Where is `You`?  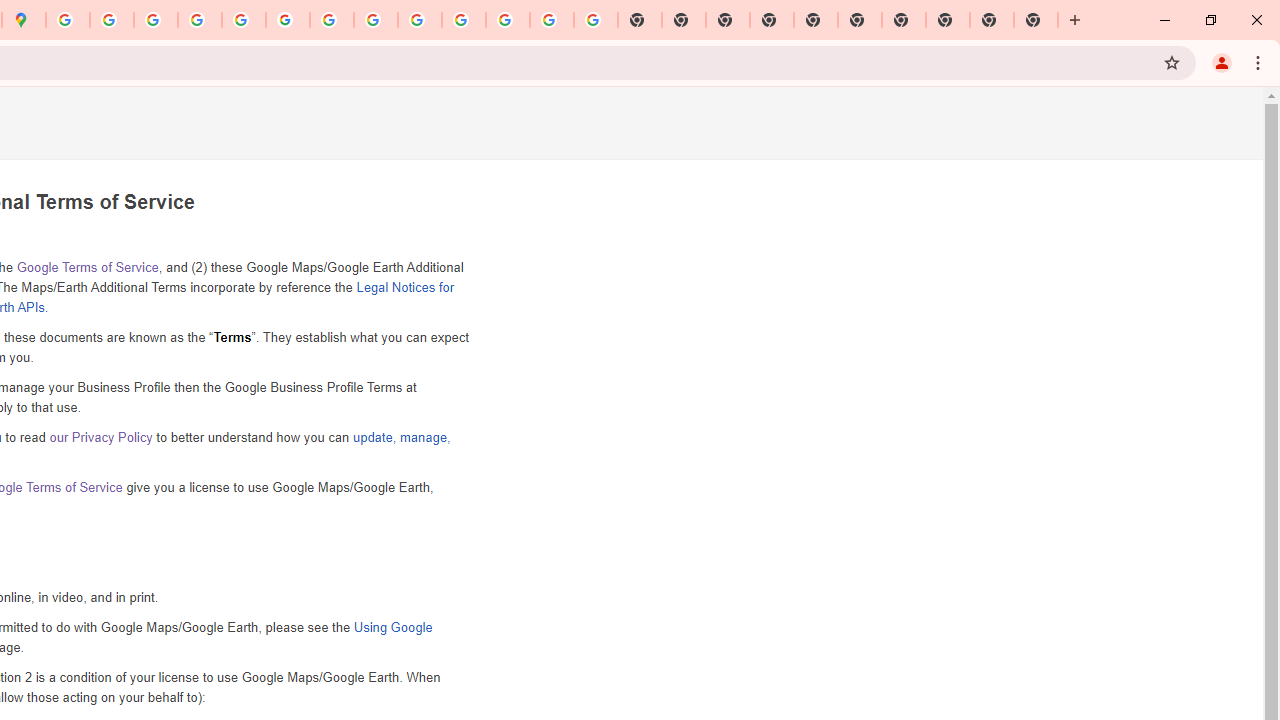
You is located at coordinates (1222, 62).